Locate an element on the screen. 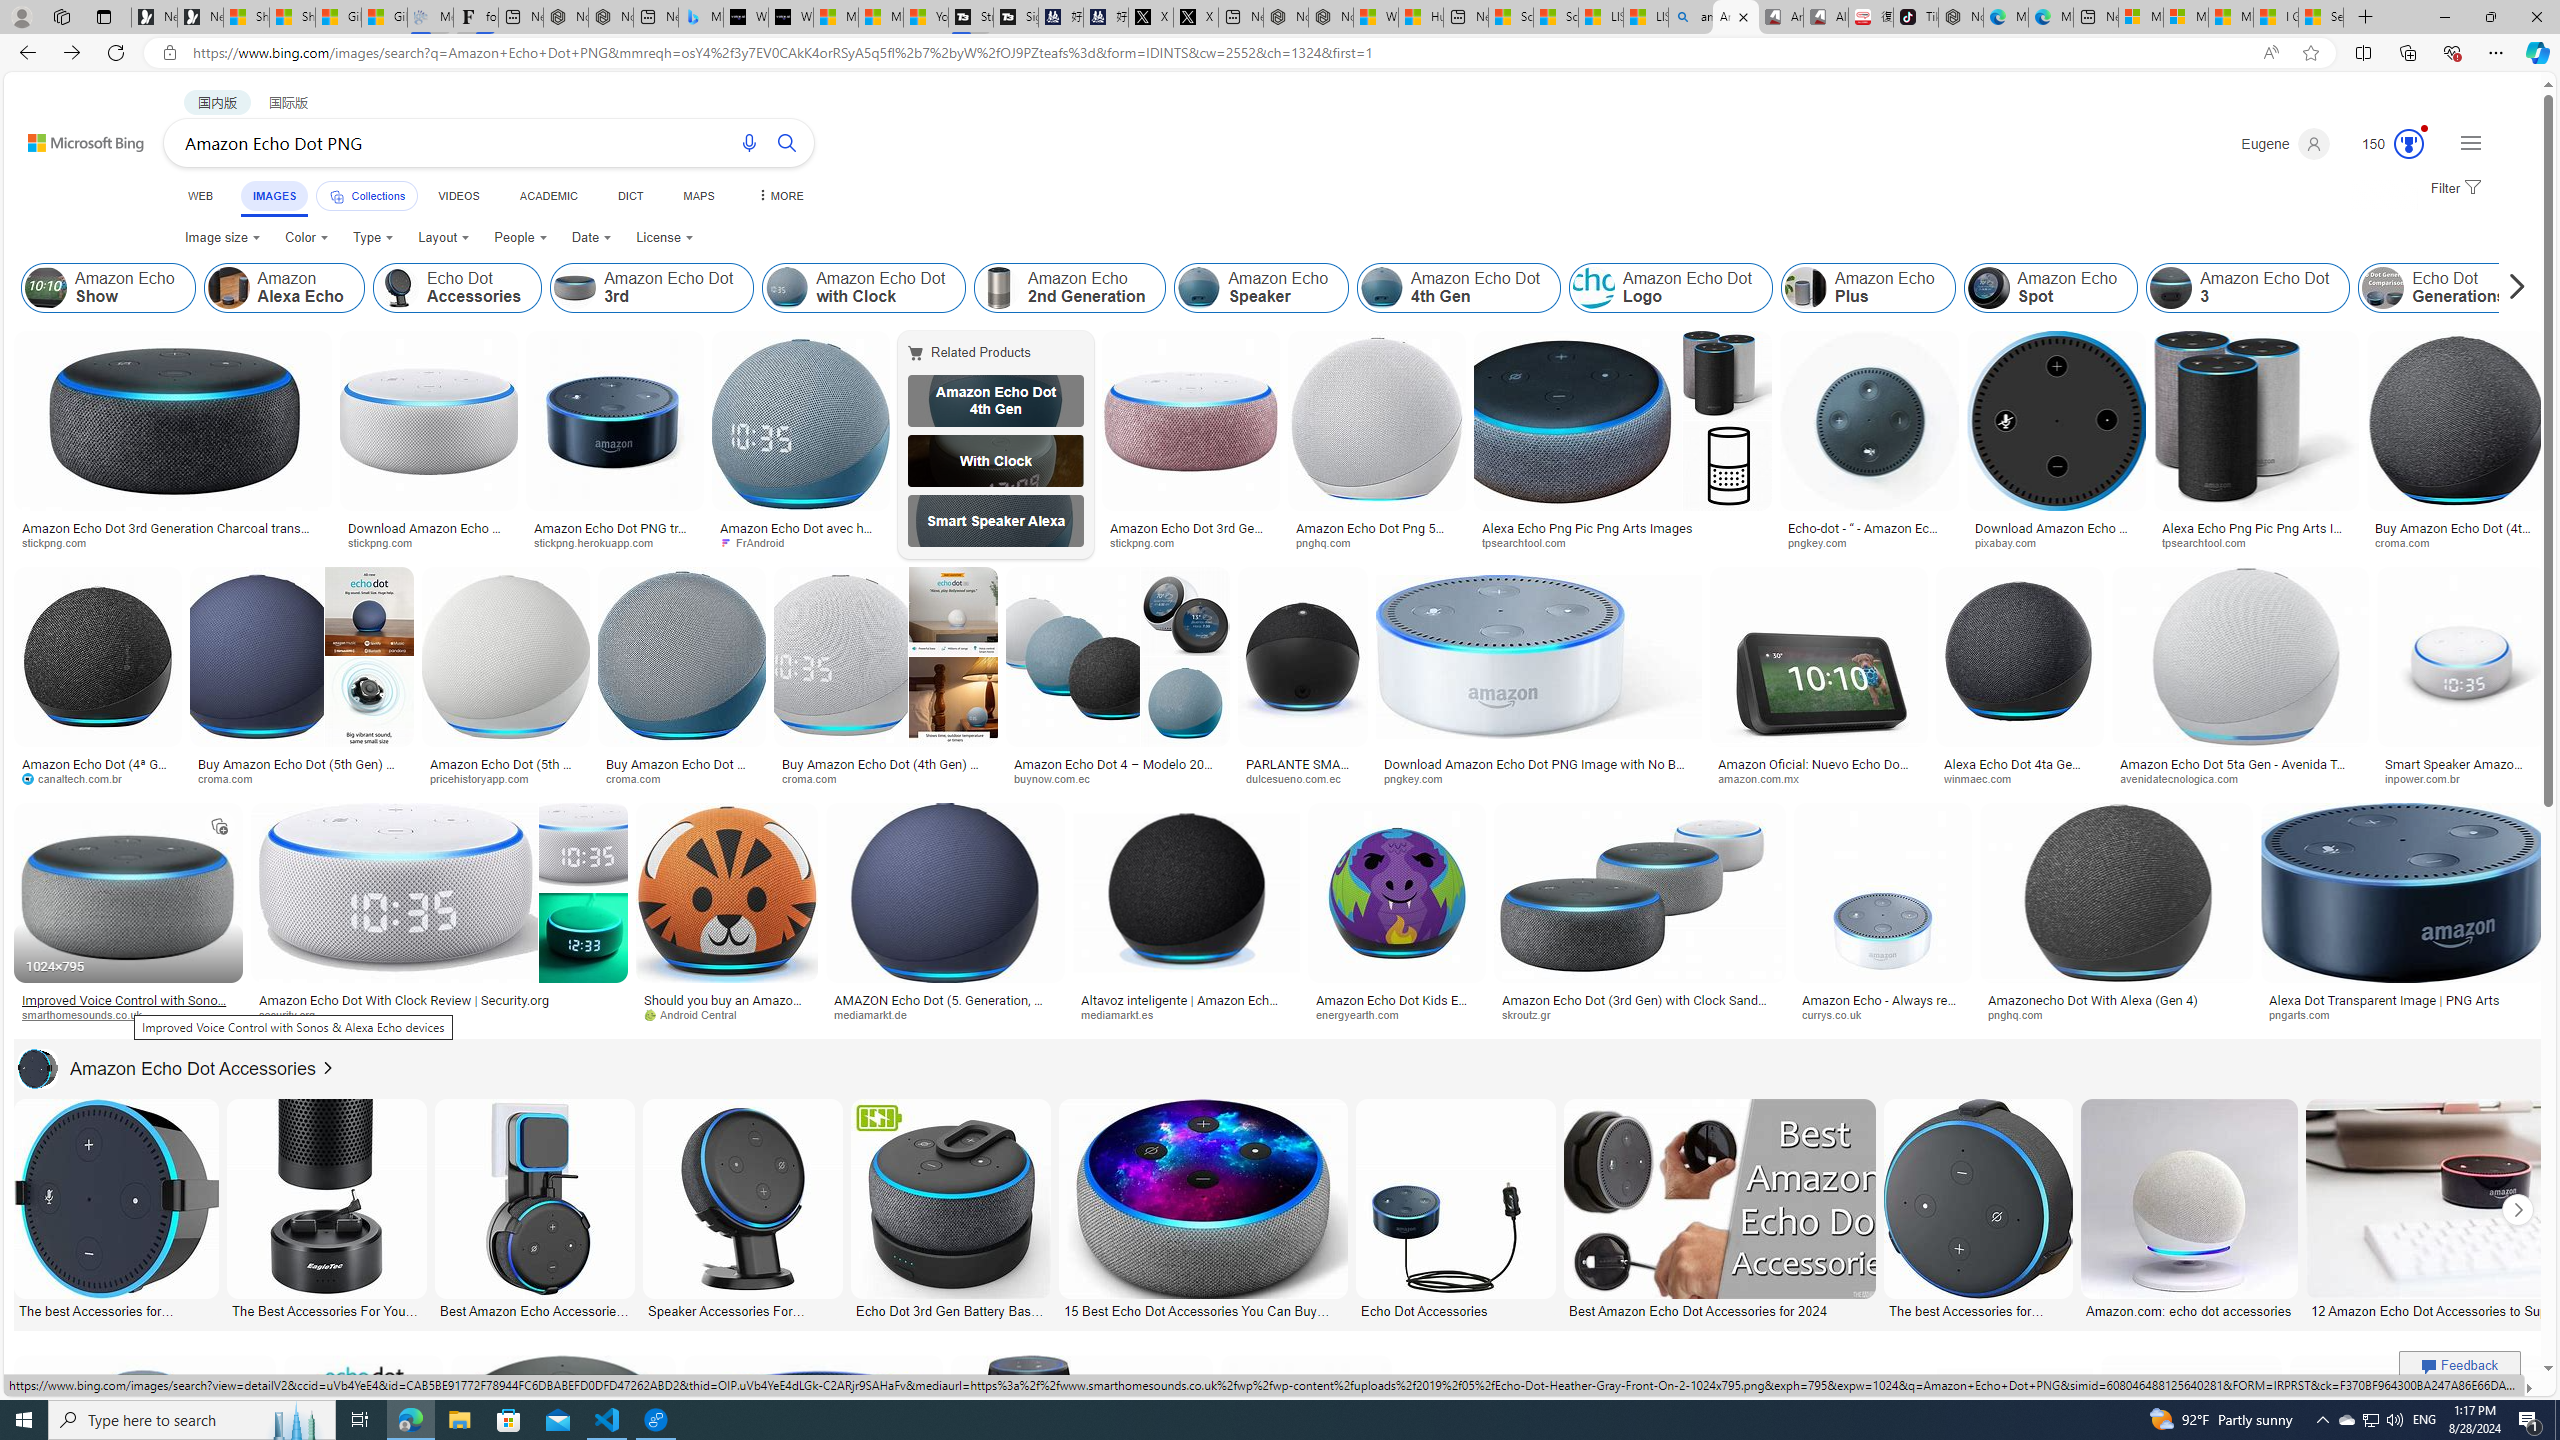 Image resolution: width=2560 pixels, height=1440 pixels. skroutz.gr is located at coordinates (1533, 1014).